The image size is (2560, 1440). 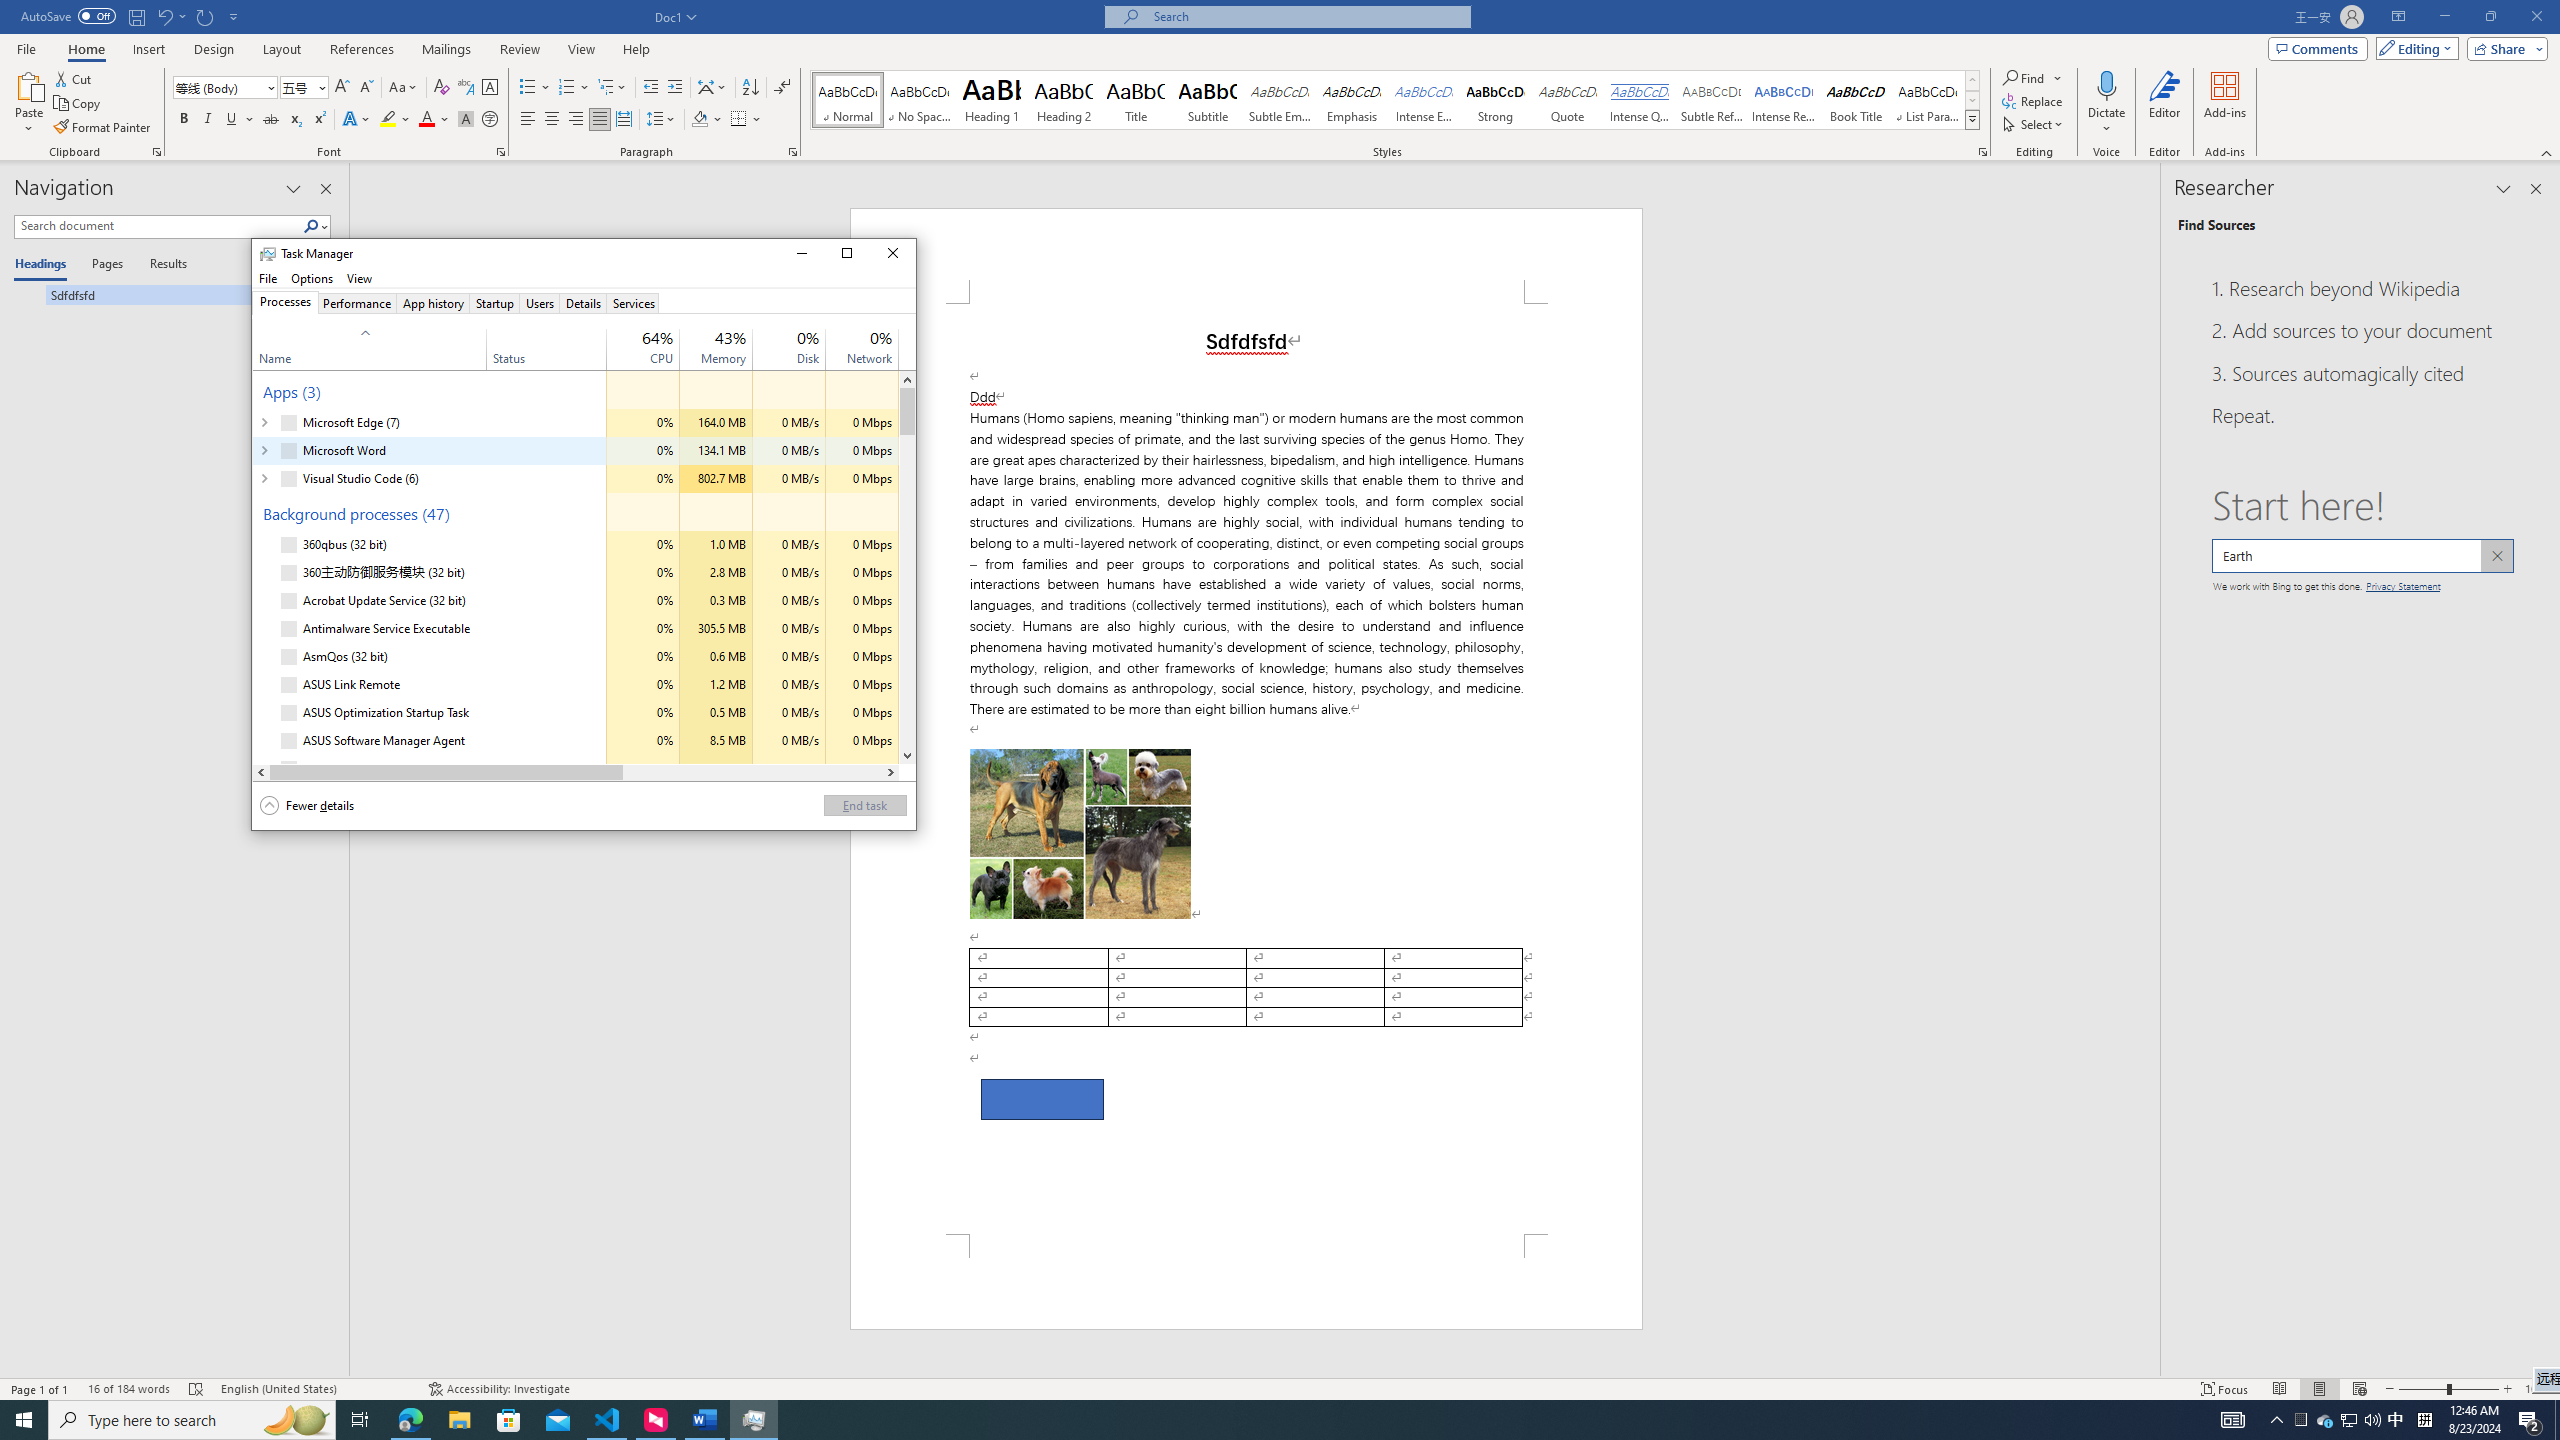 What do you see at coordinates (754, 1420) in the screenshot?
I see `Task Manager - 1 running window` at bounding box center [754, 1420].